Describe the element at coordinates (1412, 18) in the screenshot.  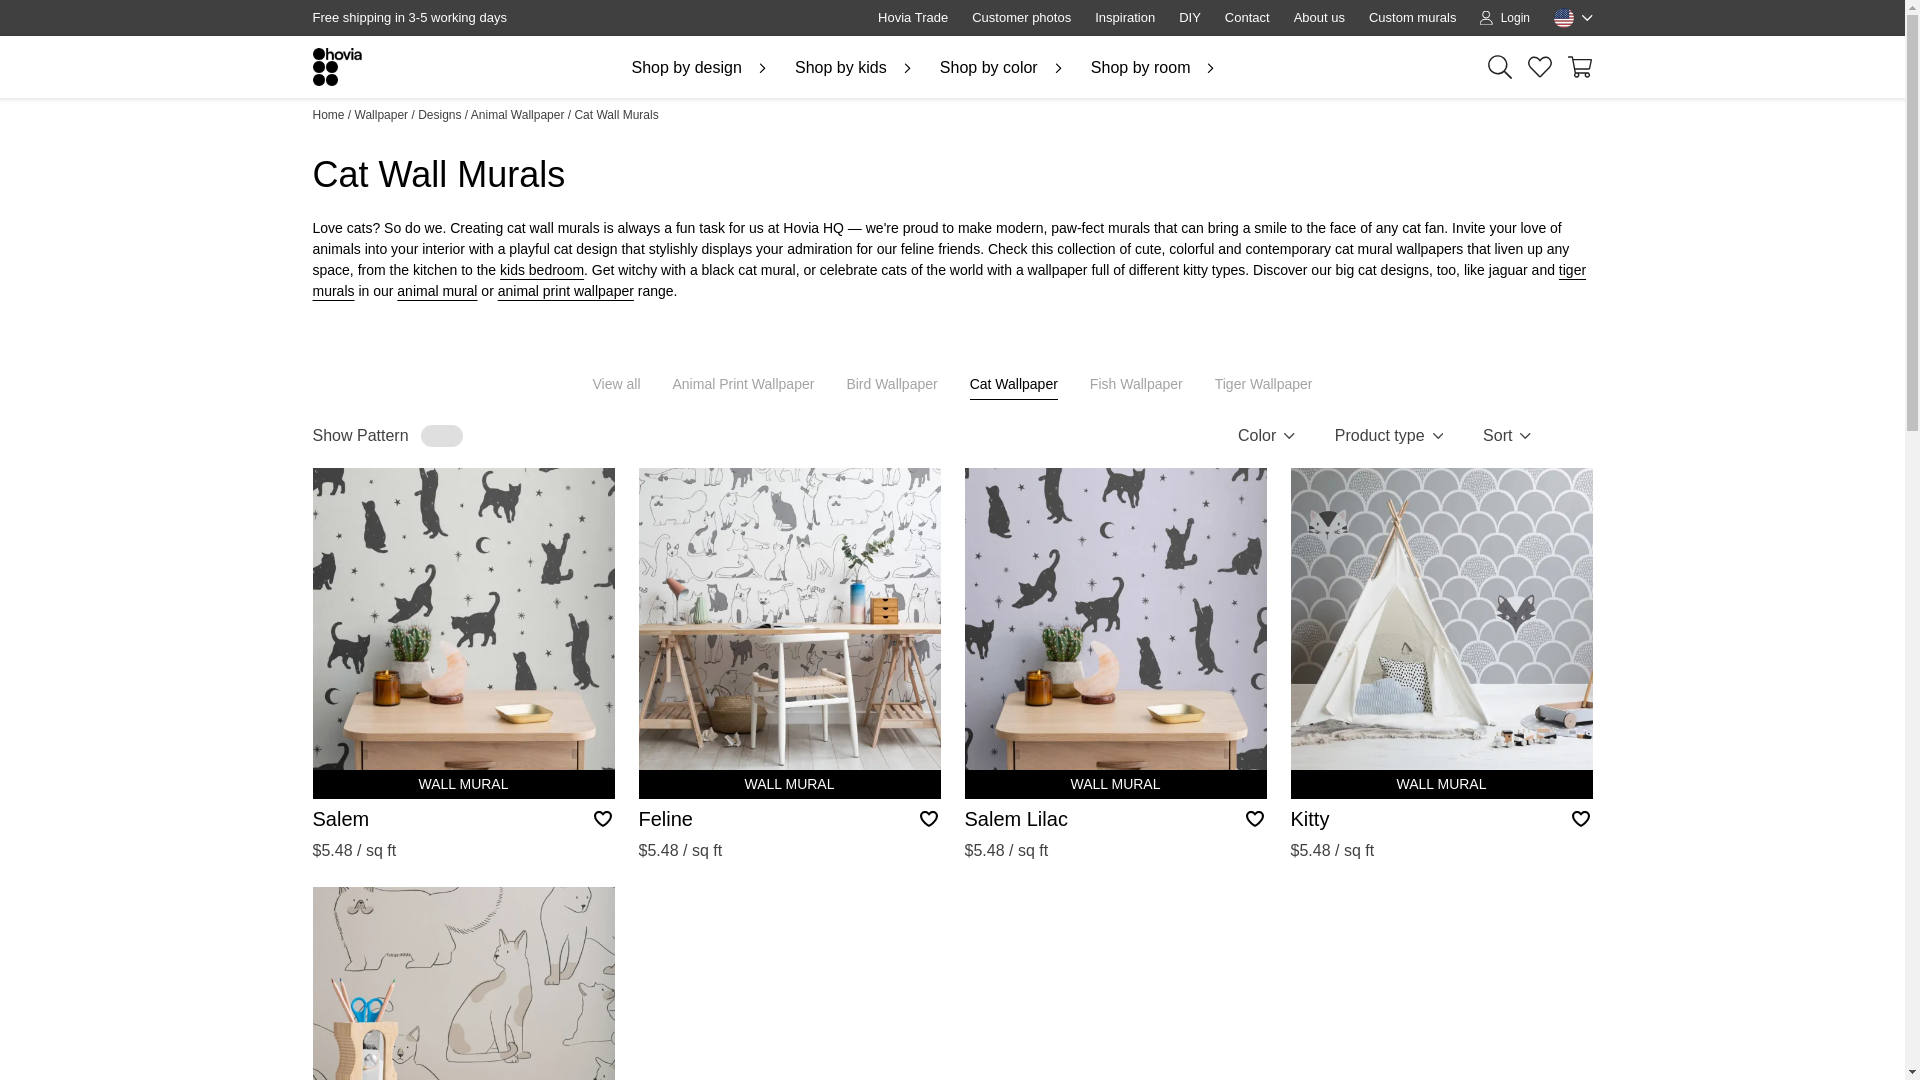
I see `Custom murals` at that location.